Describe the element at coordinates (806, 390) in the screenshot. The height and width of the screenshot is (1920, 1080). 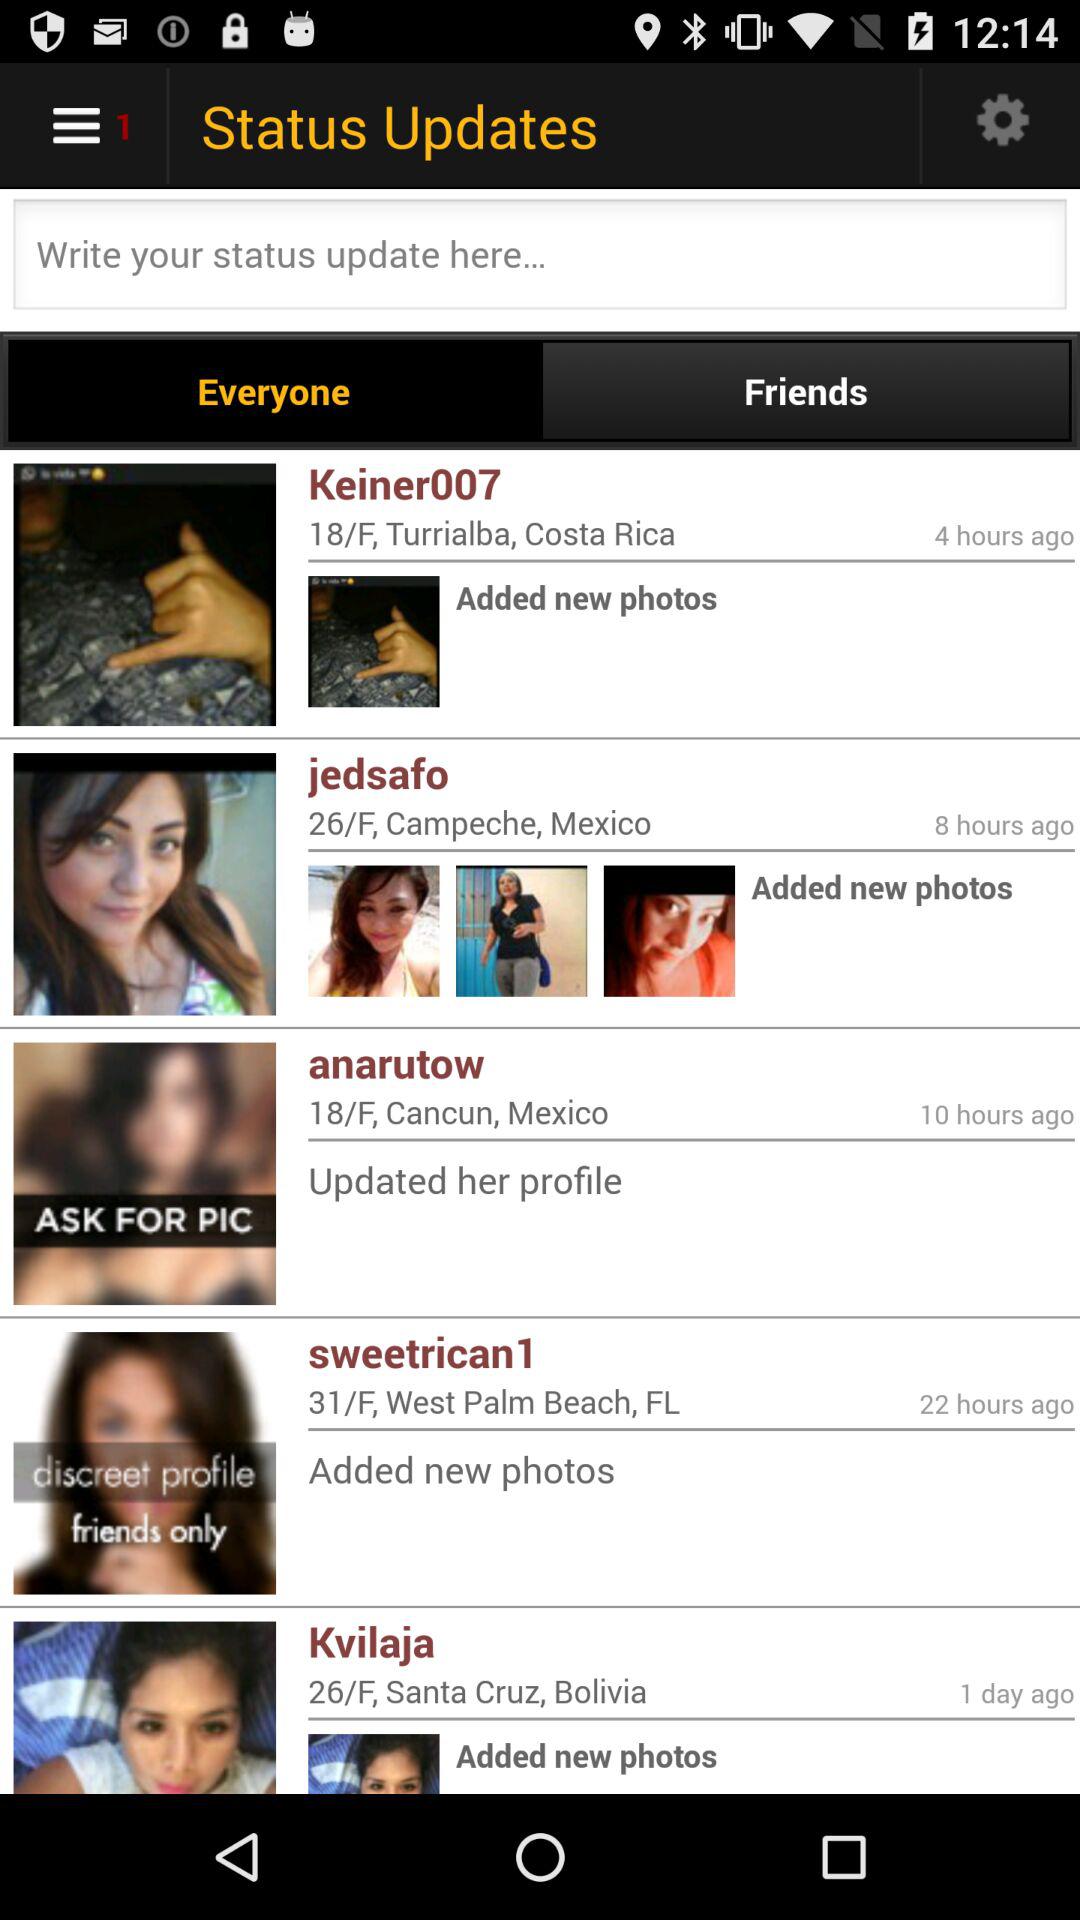
I see `swipe to friends` at that location.